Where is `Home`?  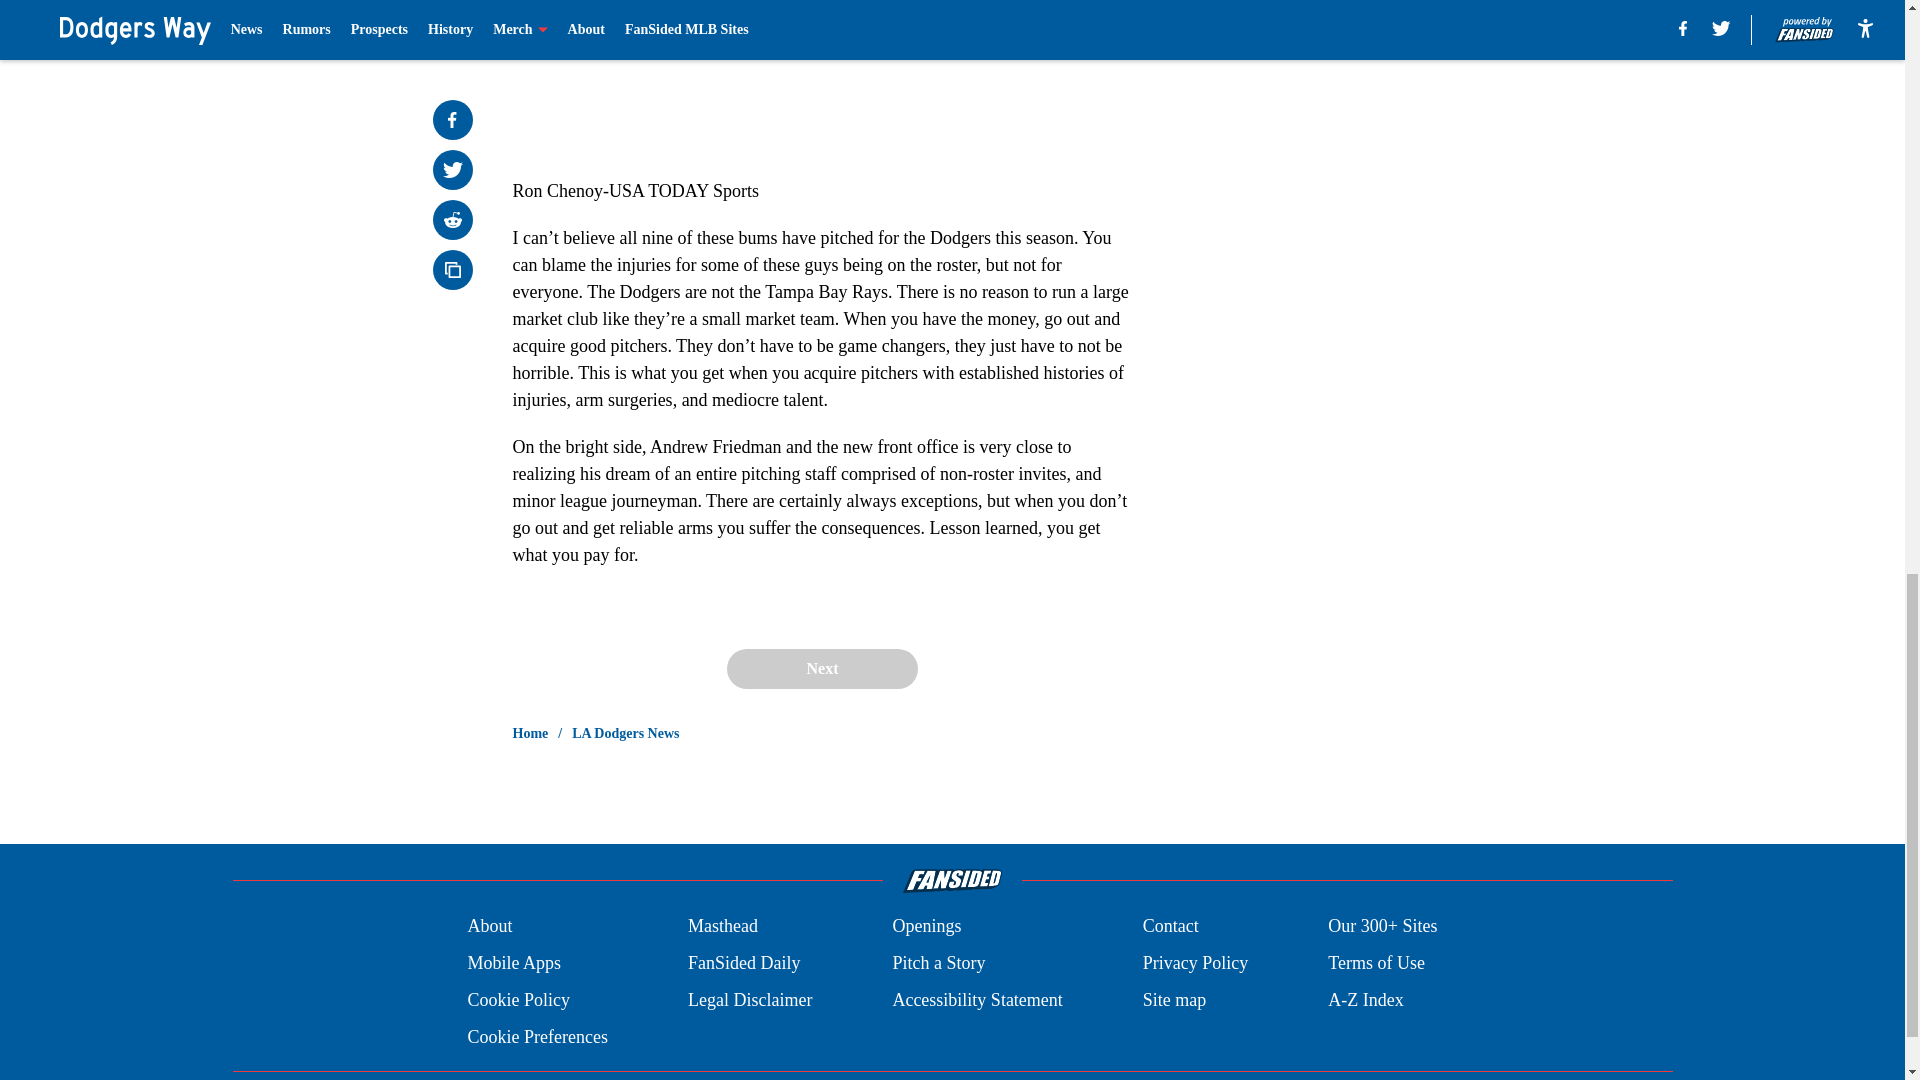
Home is located at coordinates (530, 734).